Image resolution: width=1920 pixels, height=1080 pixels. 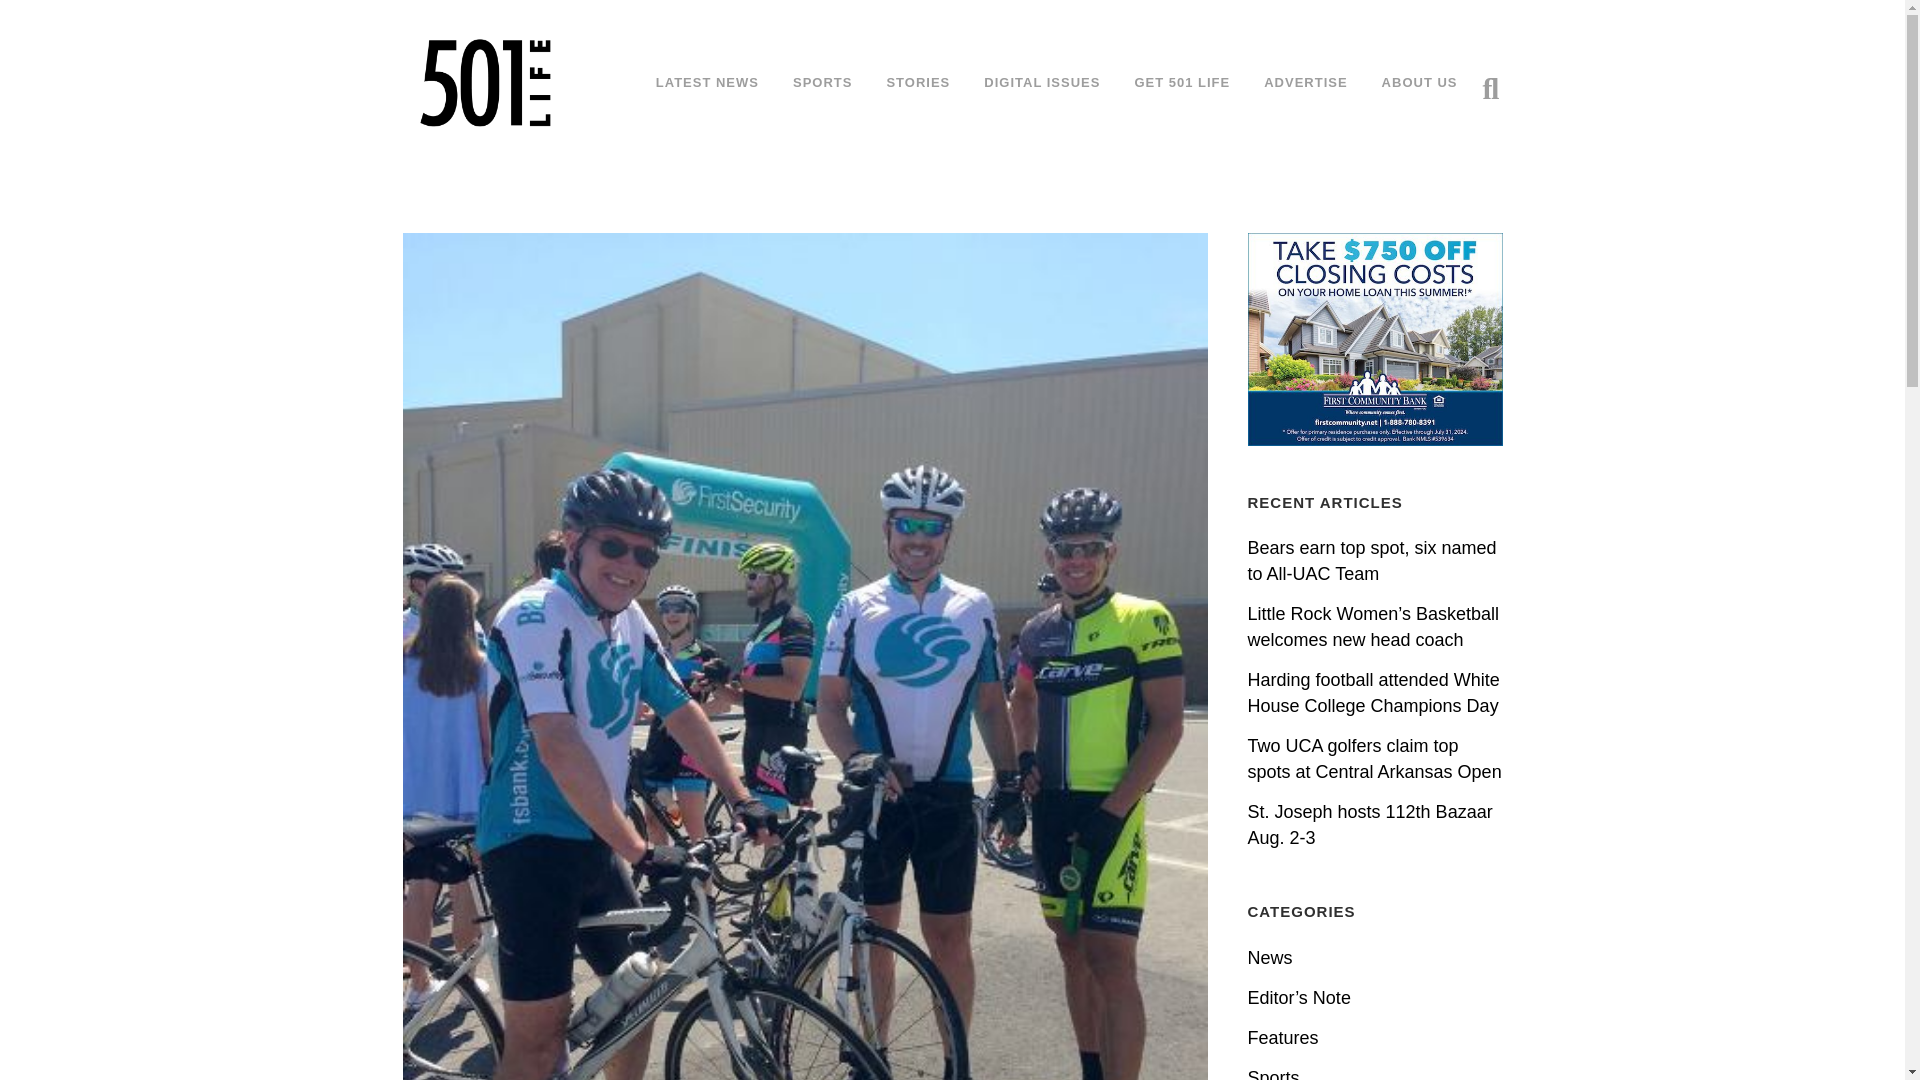 What do you see at coordinates (918, 82) in the screenshot?
I see `STORIES` at bounding box center [918, 82].